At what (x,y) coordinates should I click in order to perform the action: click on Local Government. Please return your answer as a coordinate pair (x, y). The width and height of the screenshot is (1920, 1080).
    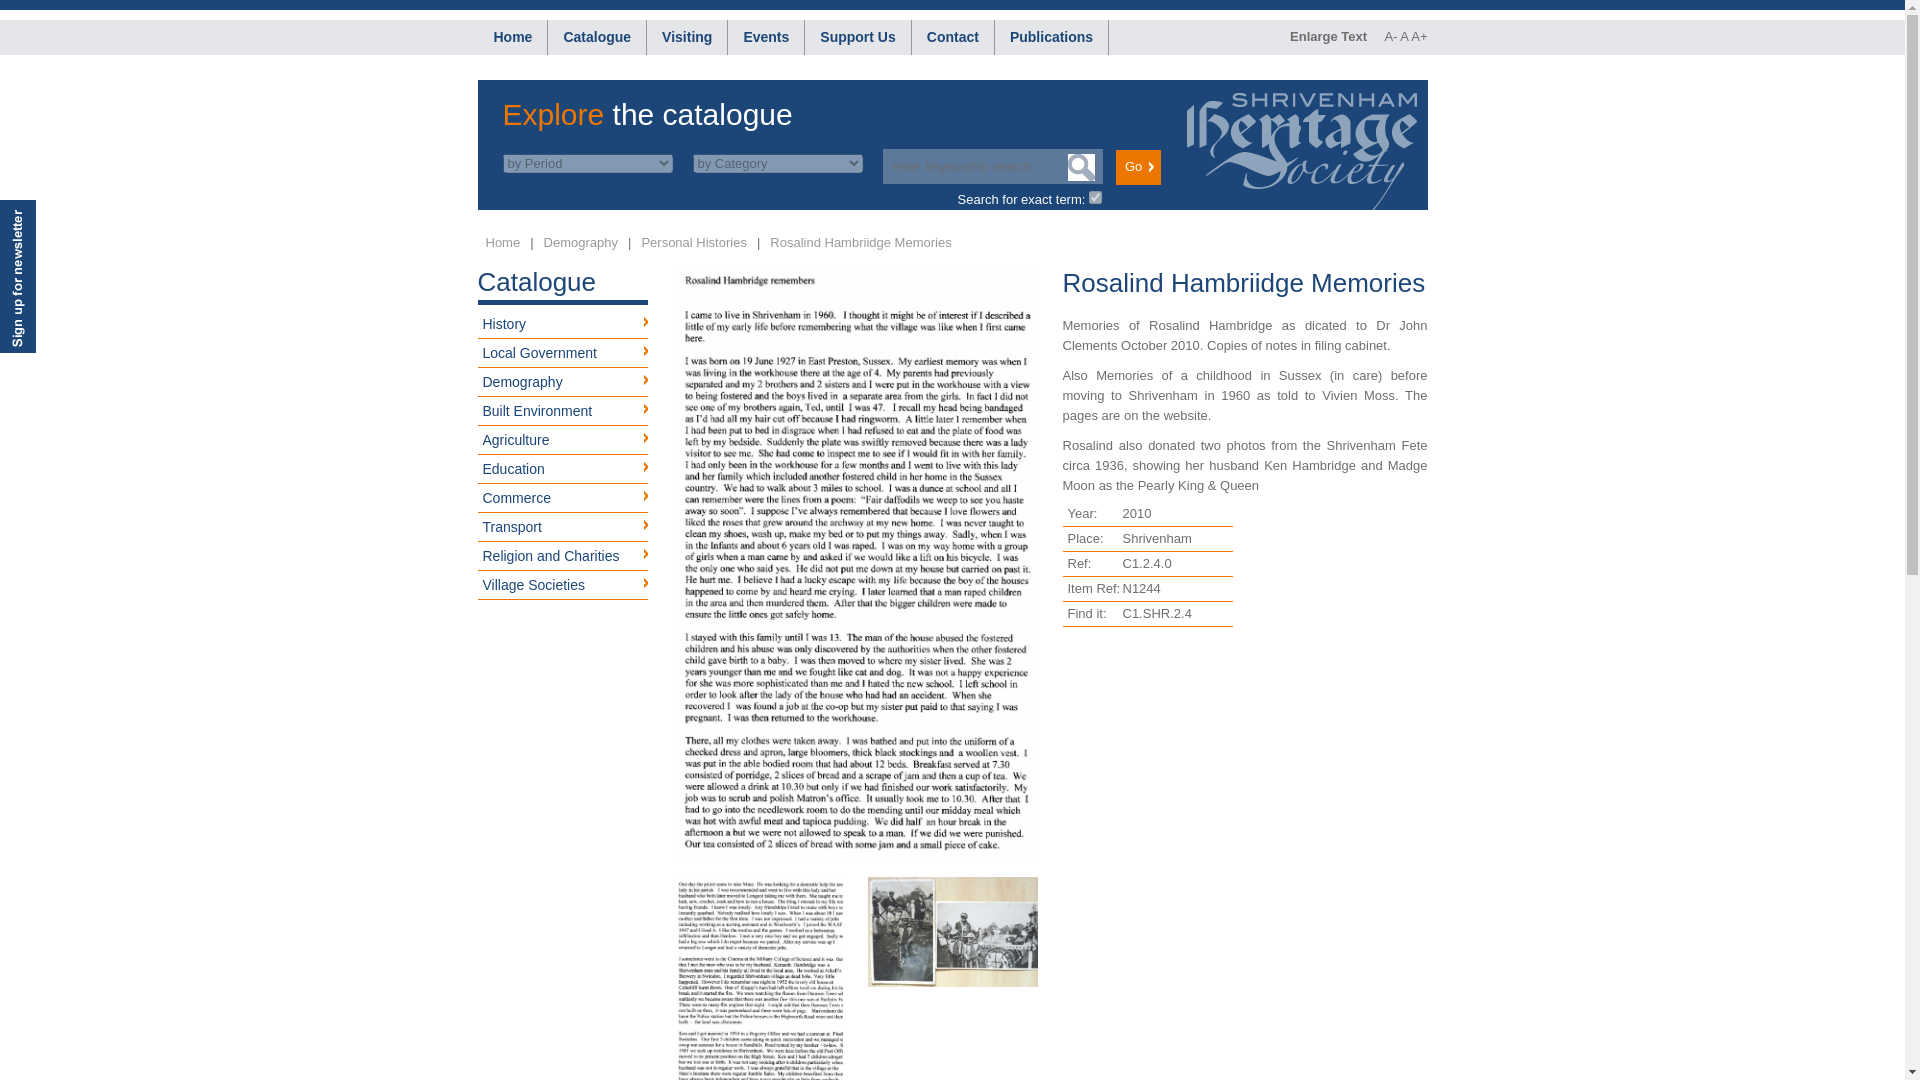
    Looking at the image, I should click on (563, 354).